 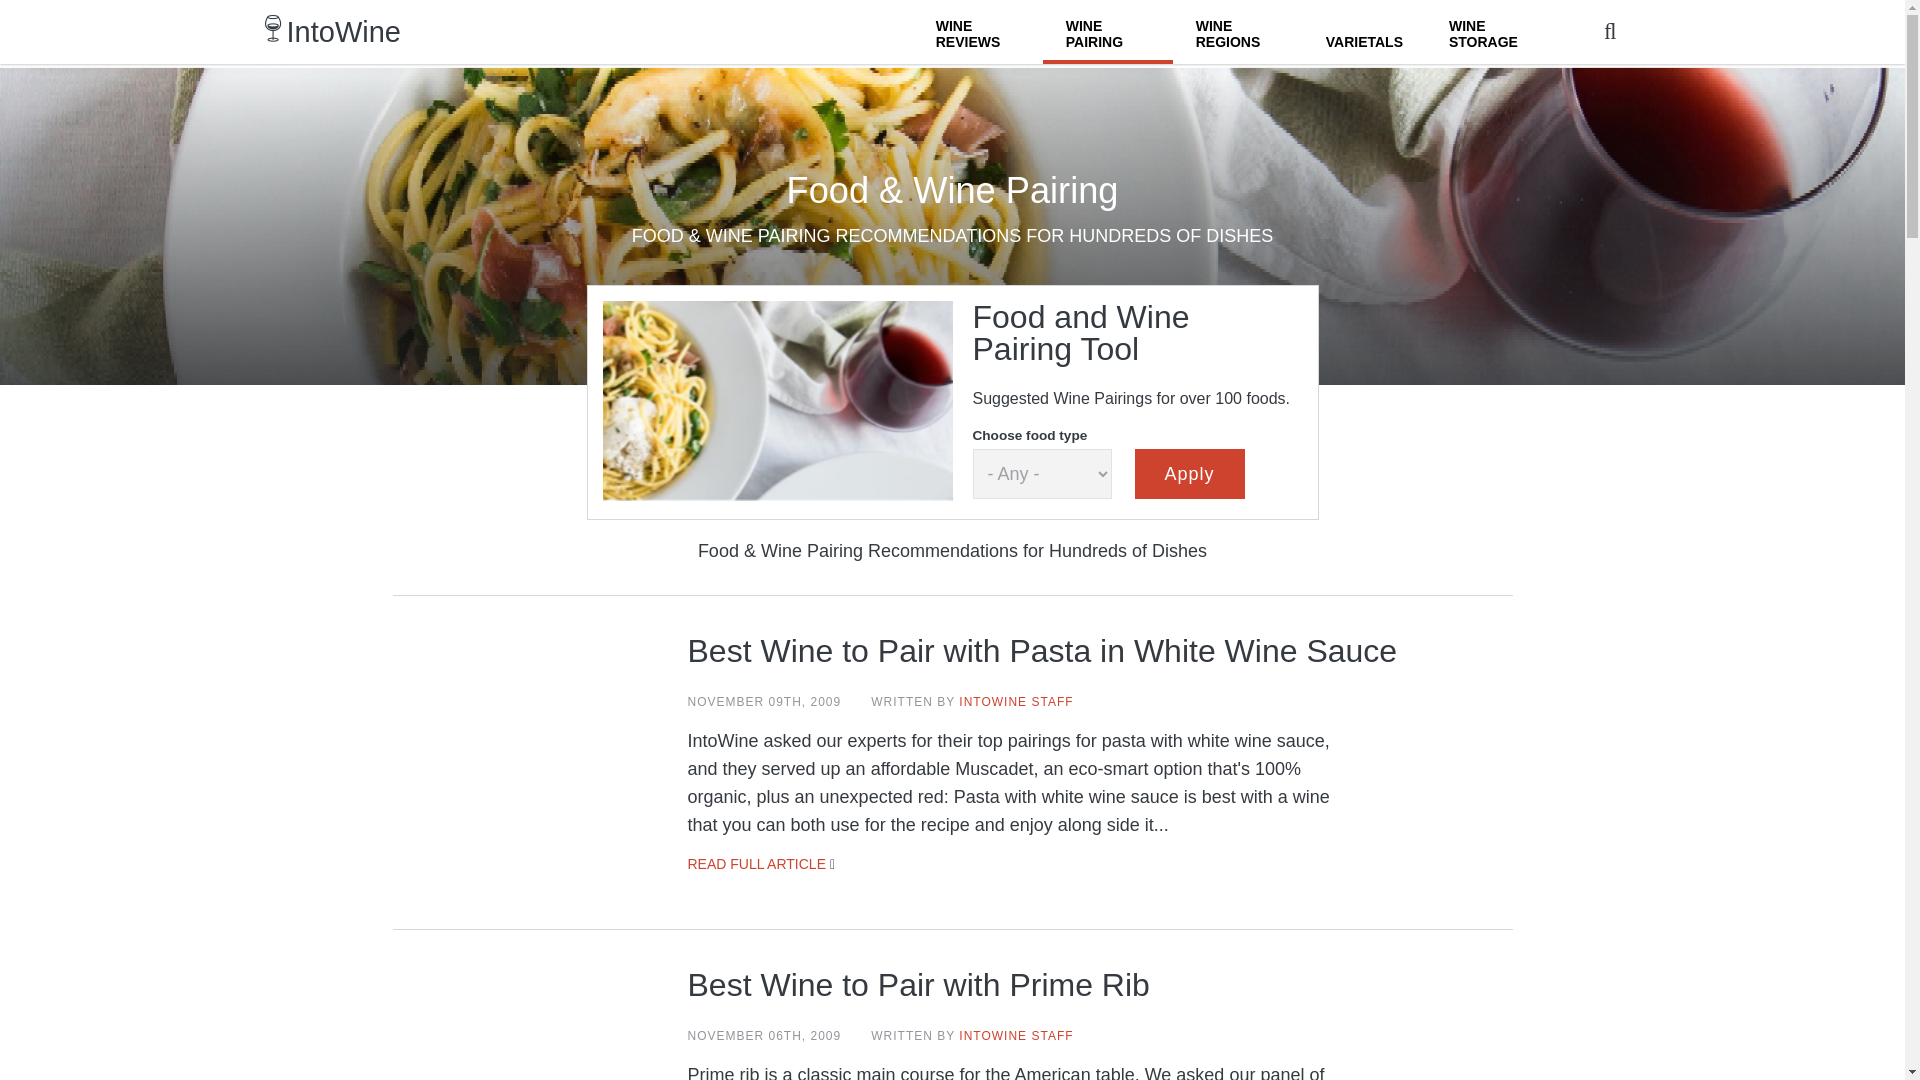 What do you see at coordinates (1042, 650) in the screenshot?
I see `Best Wine to Pair with Pasta in White Wine Sauce` at bounding box center [1042, 650].